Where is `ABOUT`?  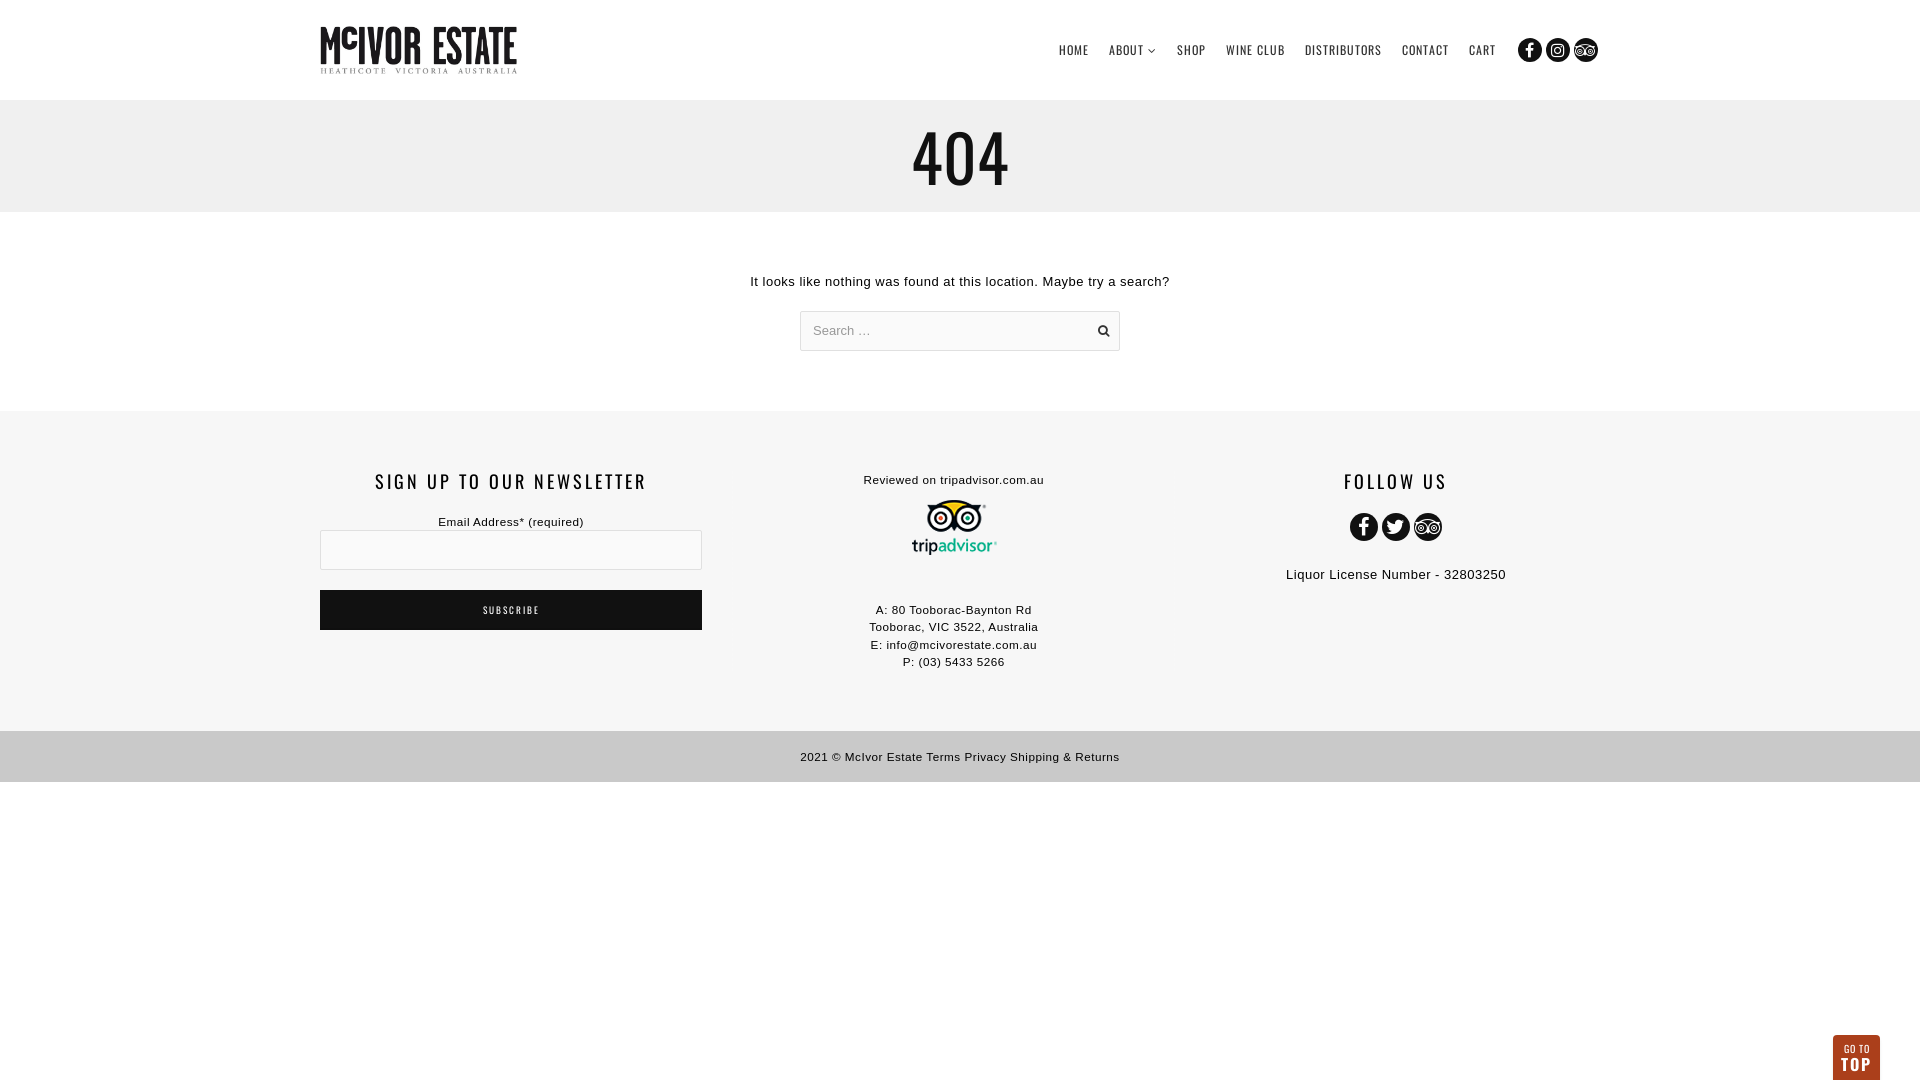 ABOUT is located at coordinates (1133, 50).